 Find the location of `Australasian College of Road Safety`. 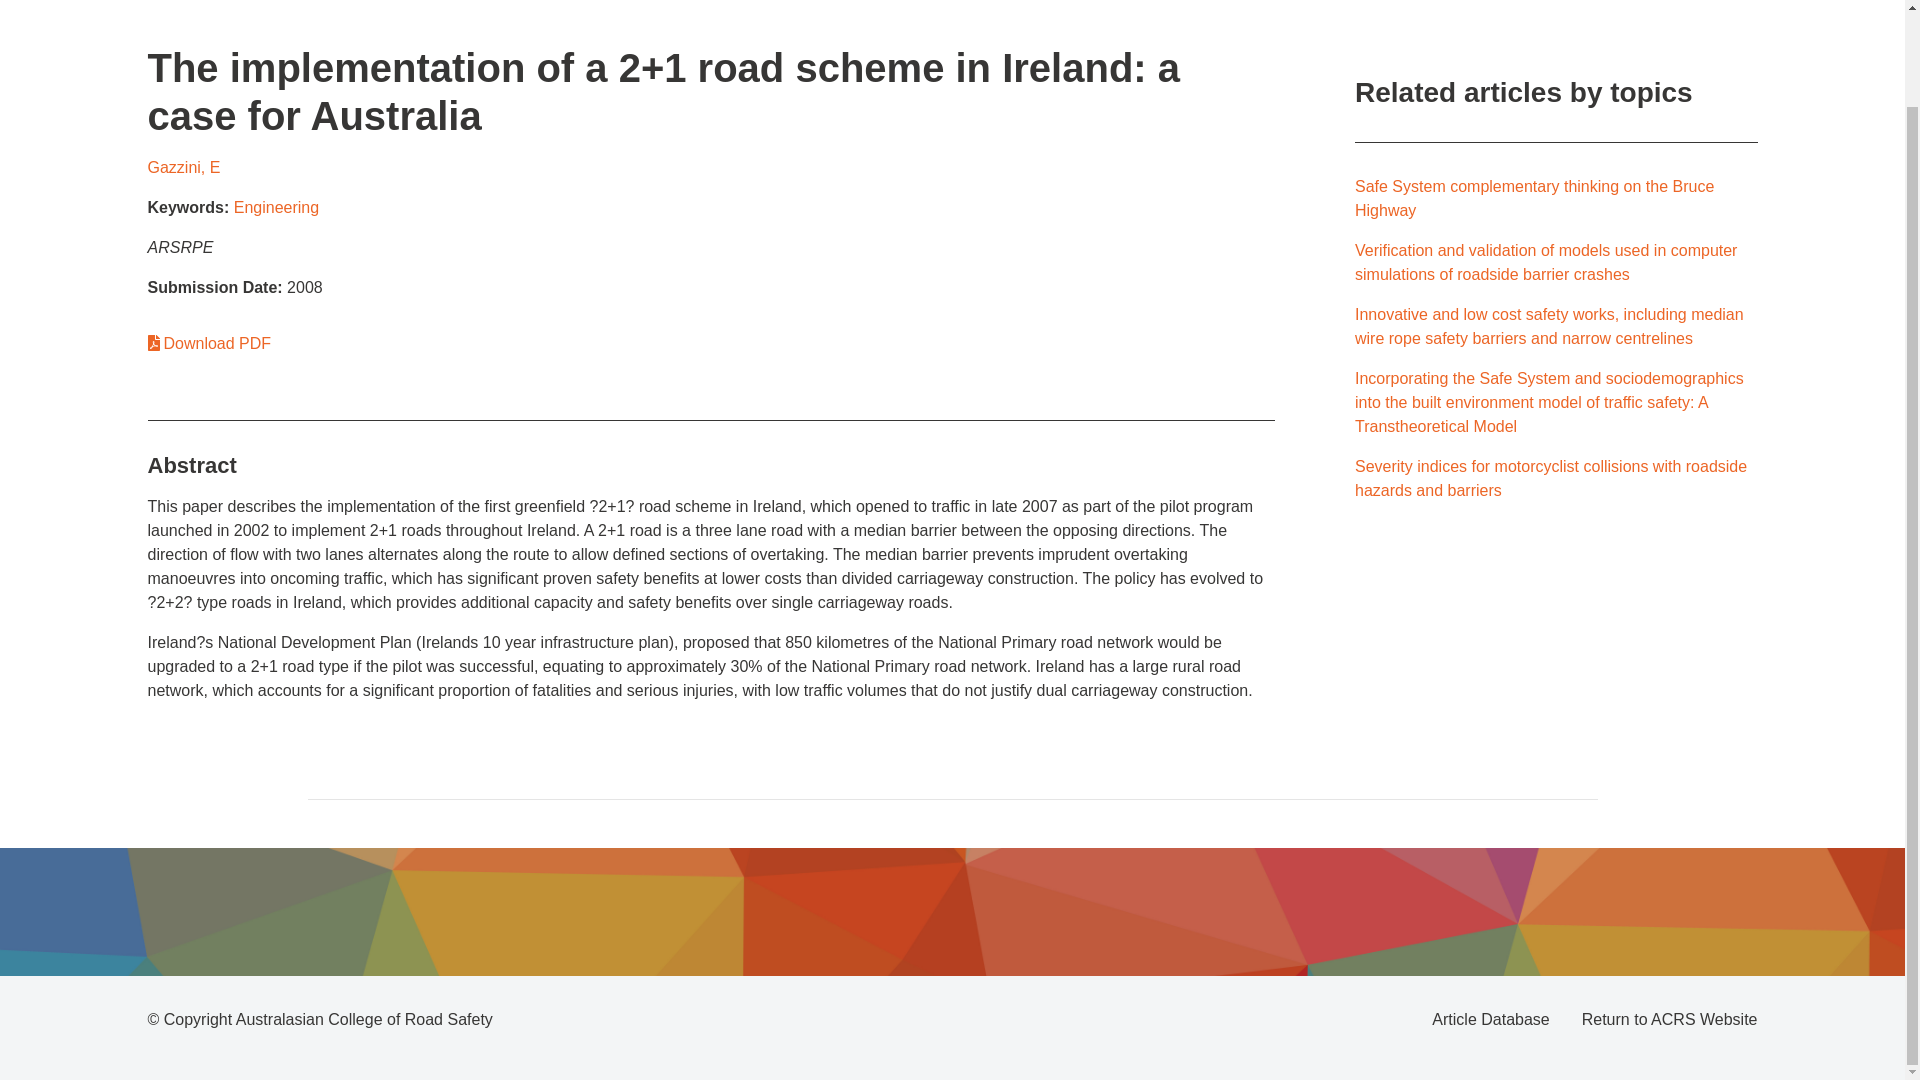

Australasian College of Road Safety is located at coordinates (364, 1019).